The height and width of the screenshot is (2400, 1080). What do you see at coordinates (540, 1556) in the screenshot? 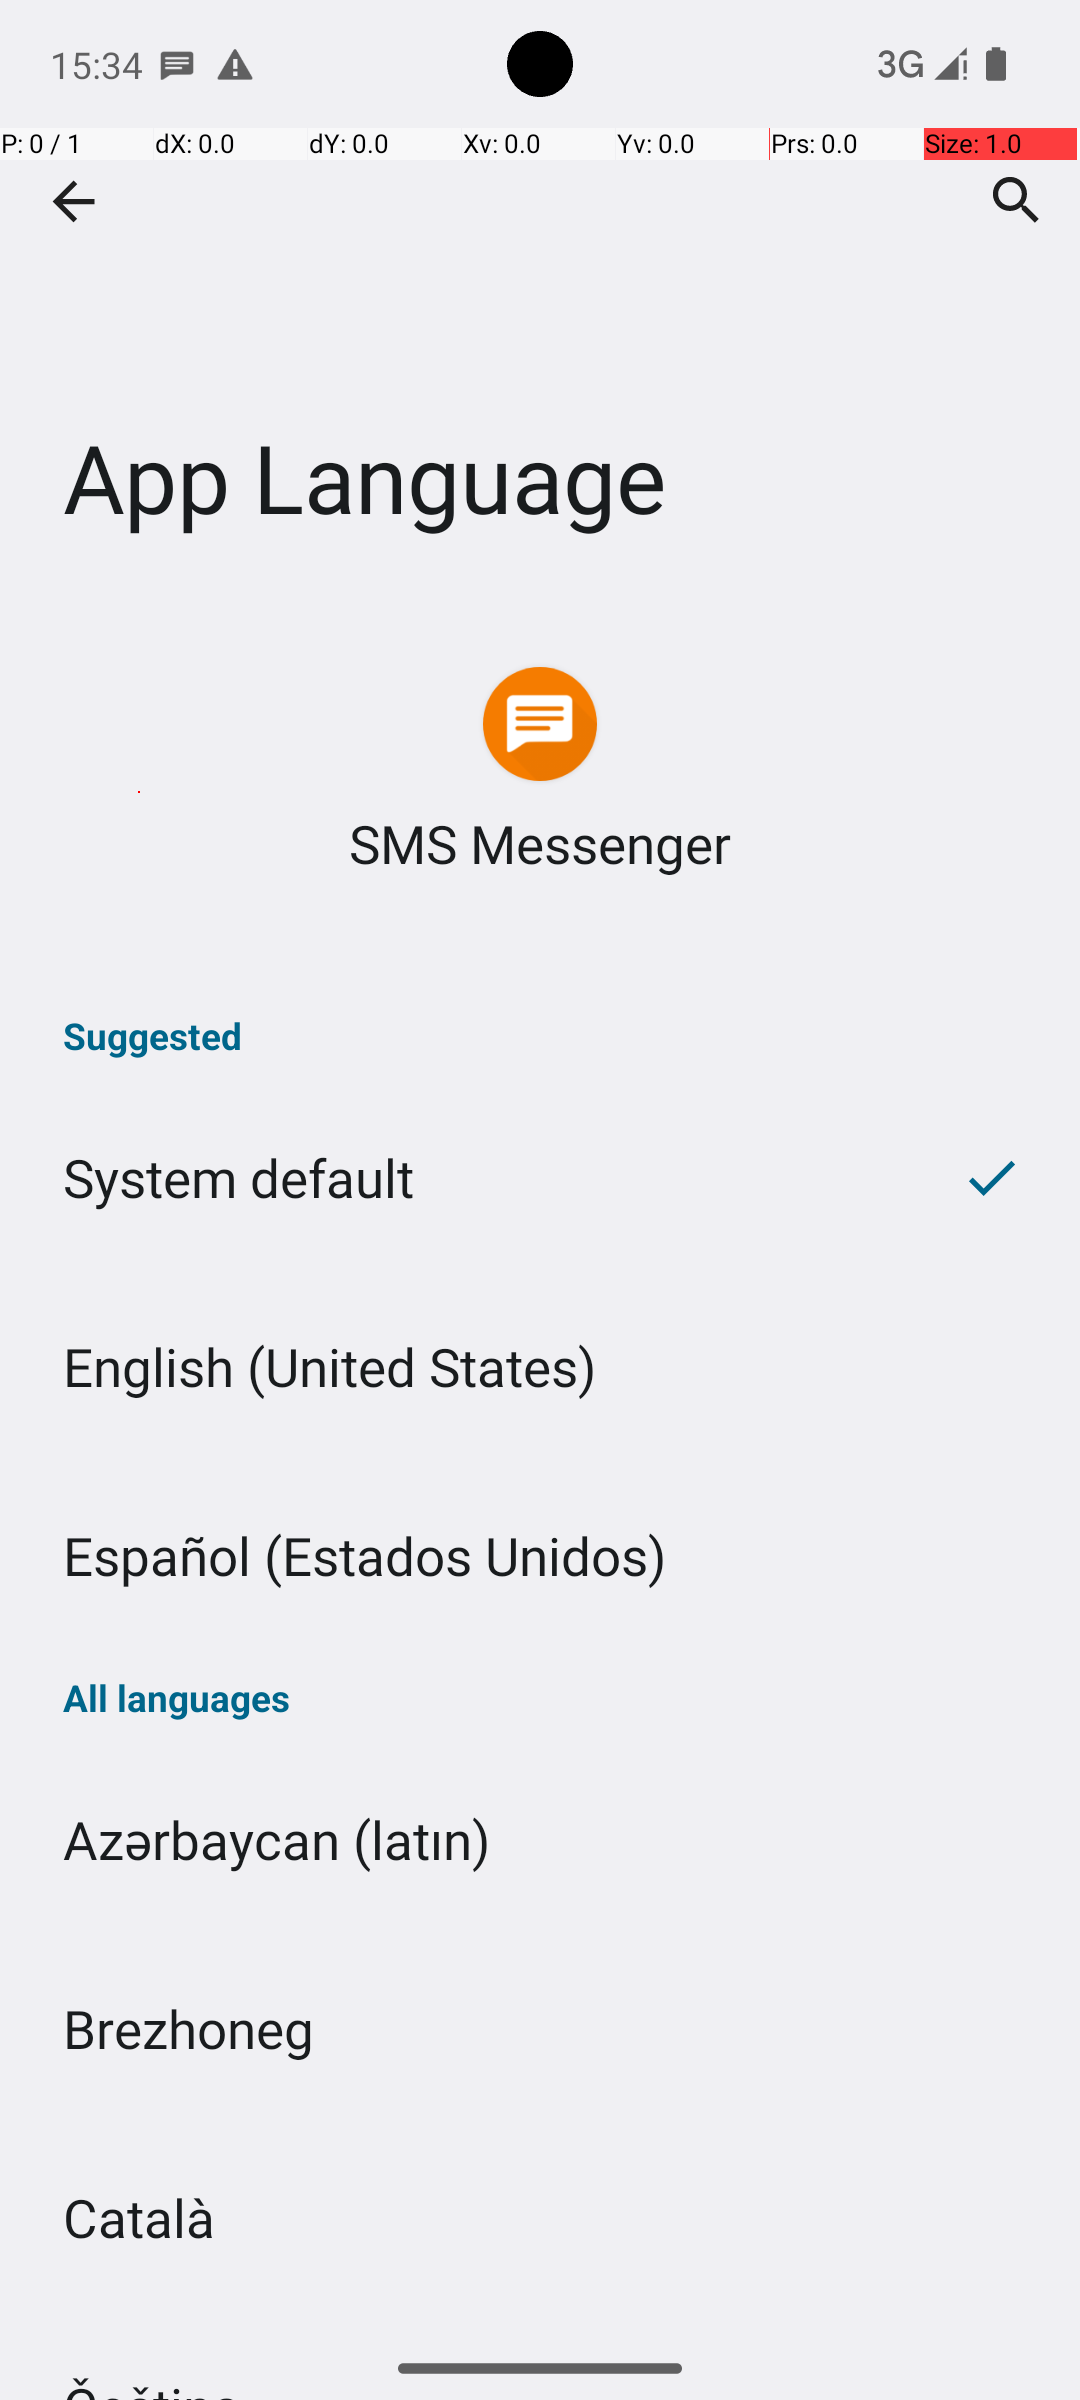
I see `Español (Estados Unidos)` at bounding box center [540, 1556].